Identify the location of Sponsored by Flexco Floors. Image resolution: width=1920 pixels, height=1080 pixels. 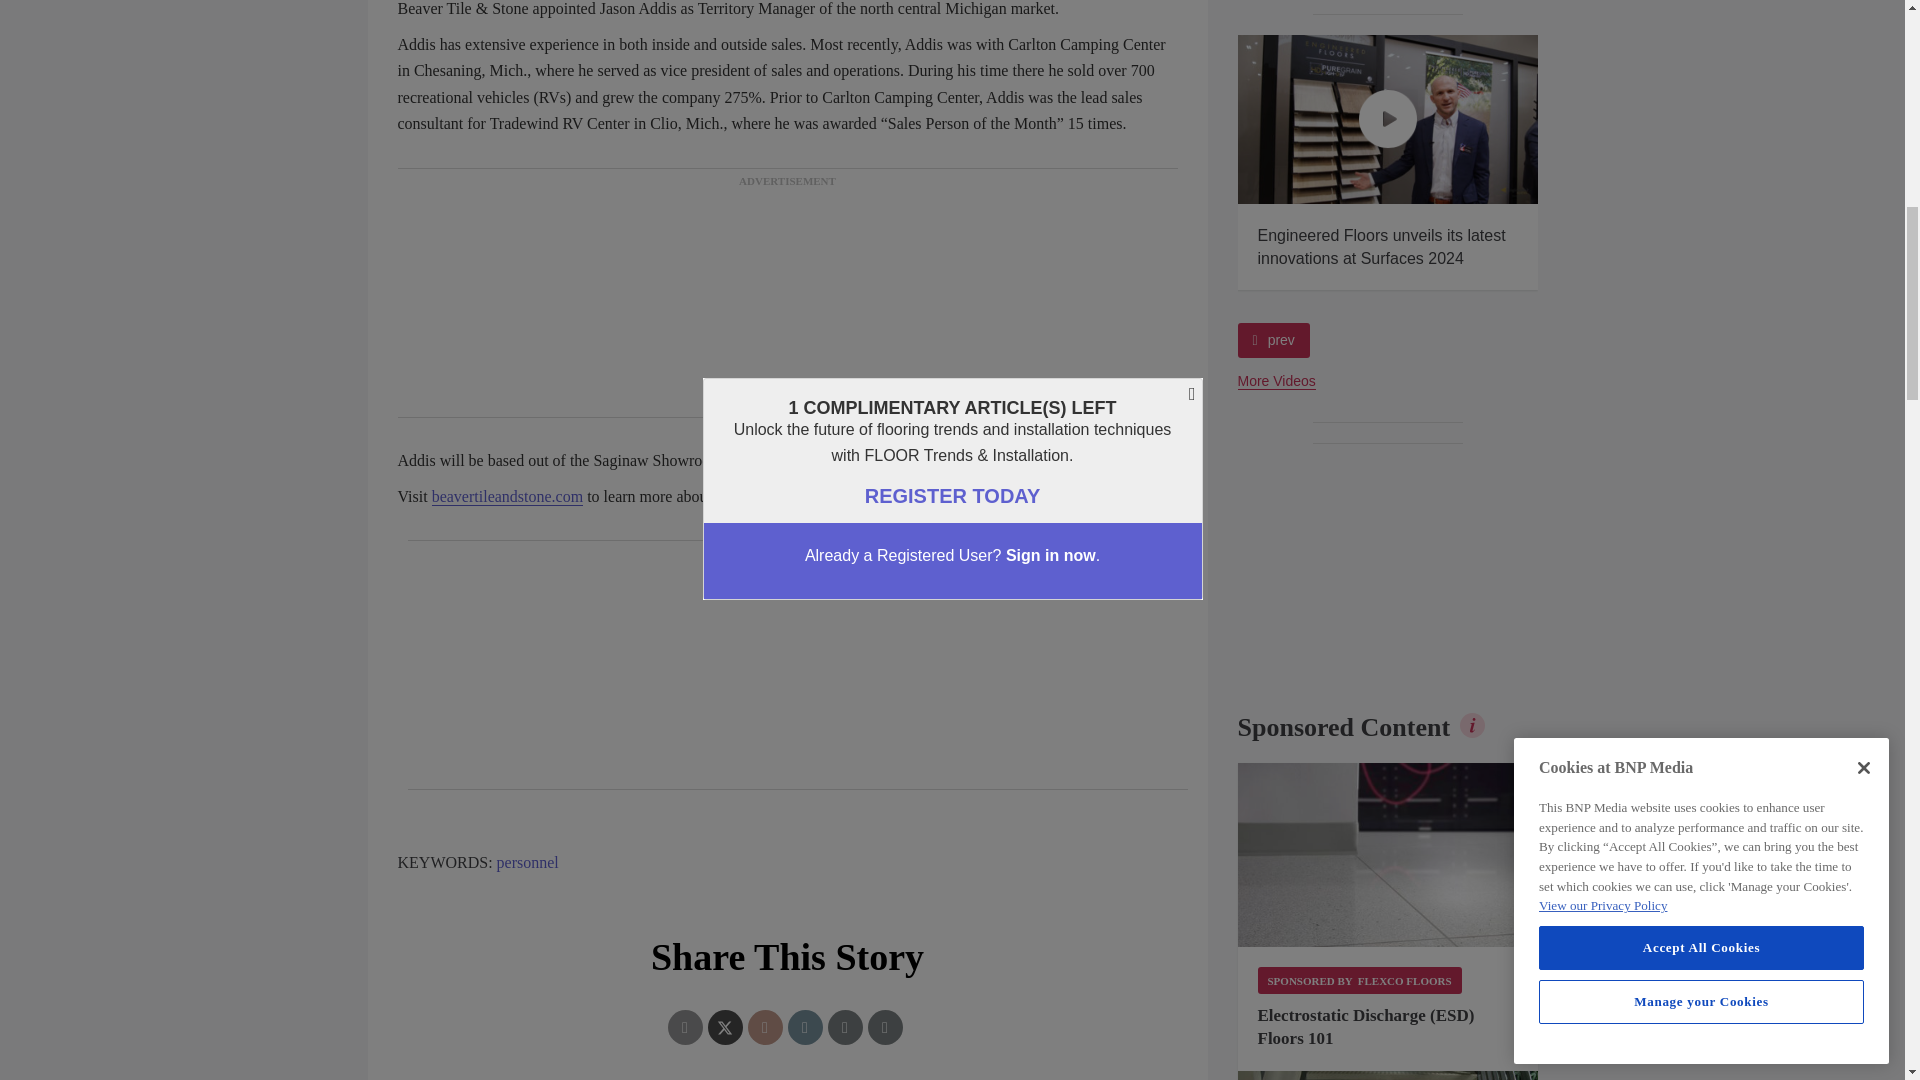
(1359, 980).